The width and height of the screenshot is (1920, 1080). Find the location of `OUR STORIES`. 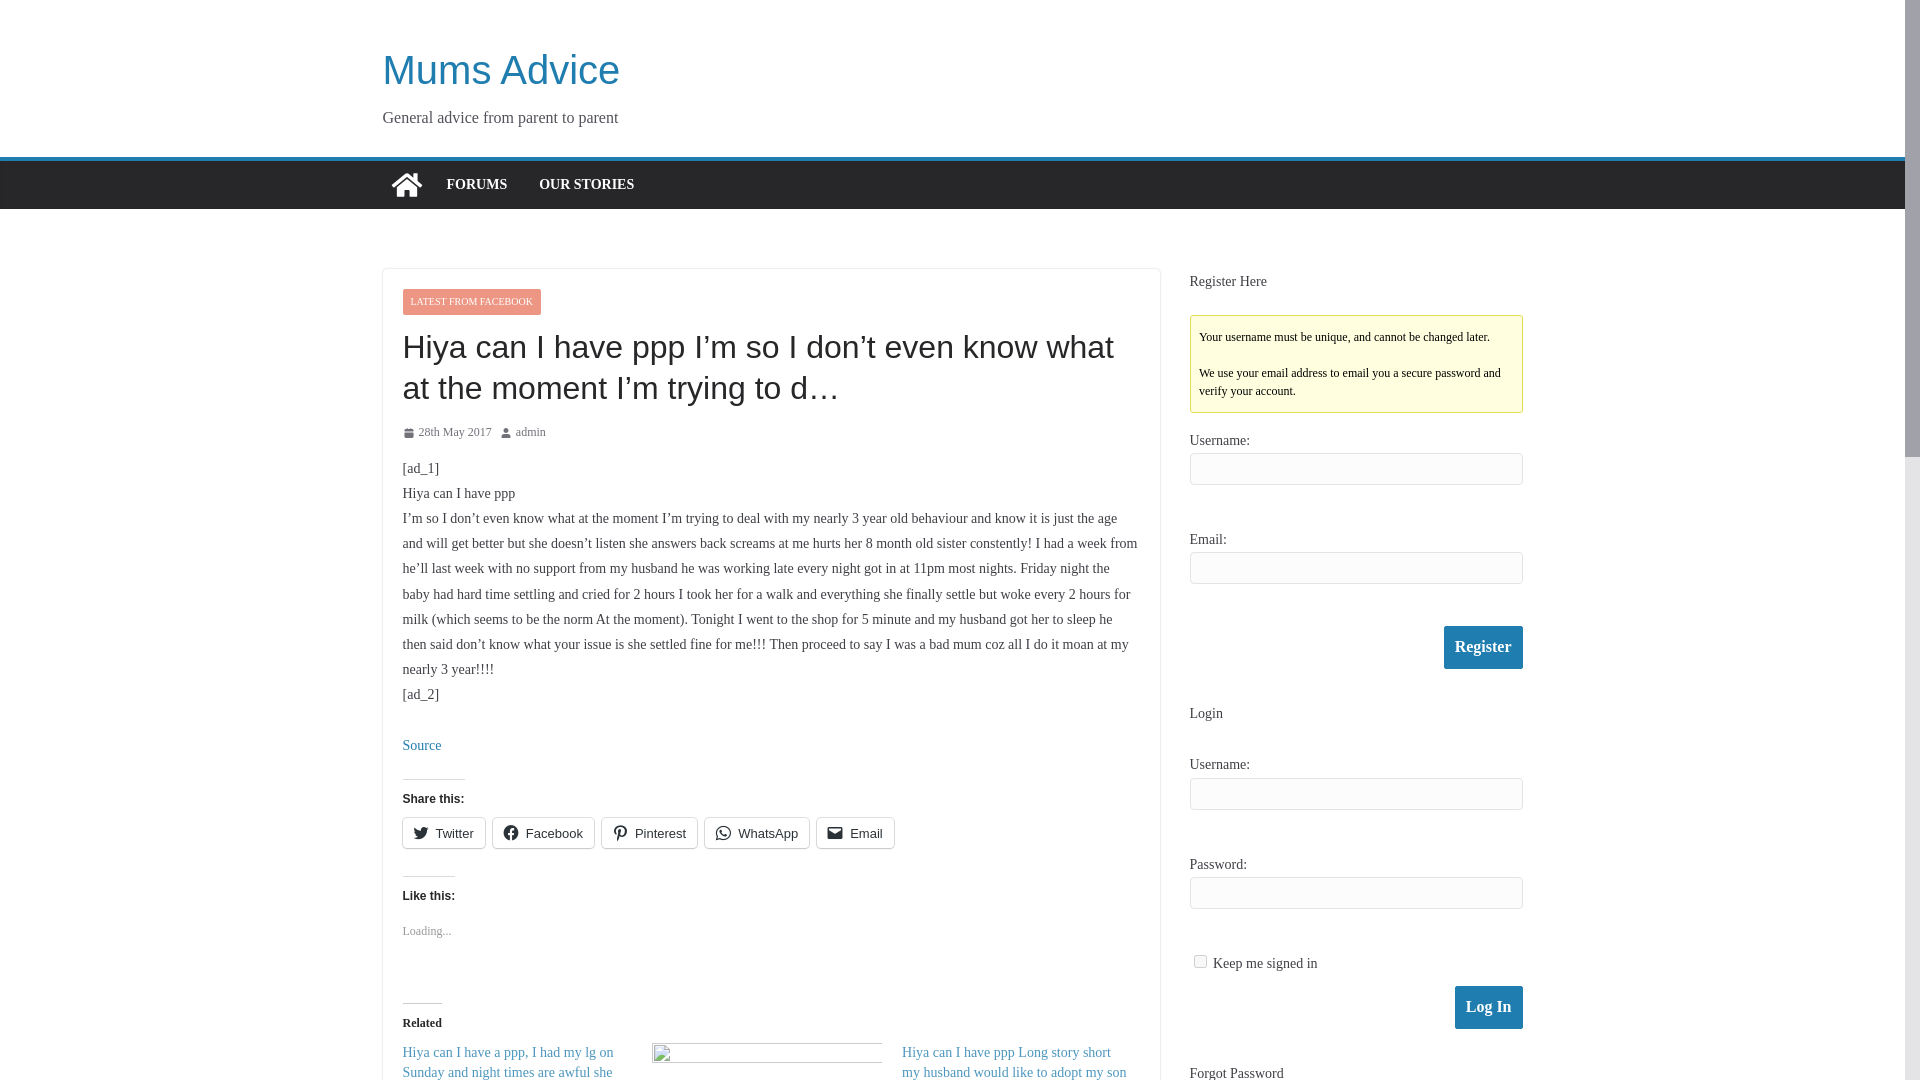

OUR STORIES is located at coordinates (586, 184).